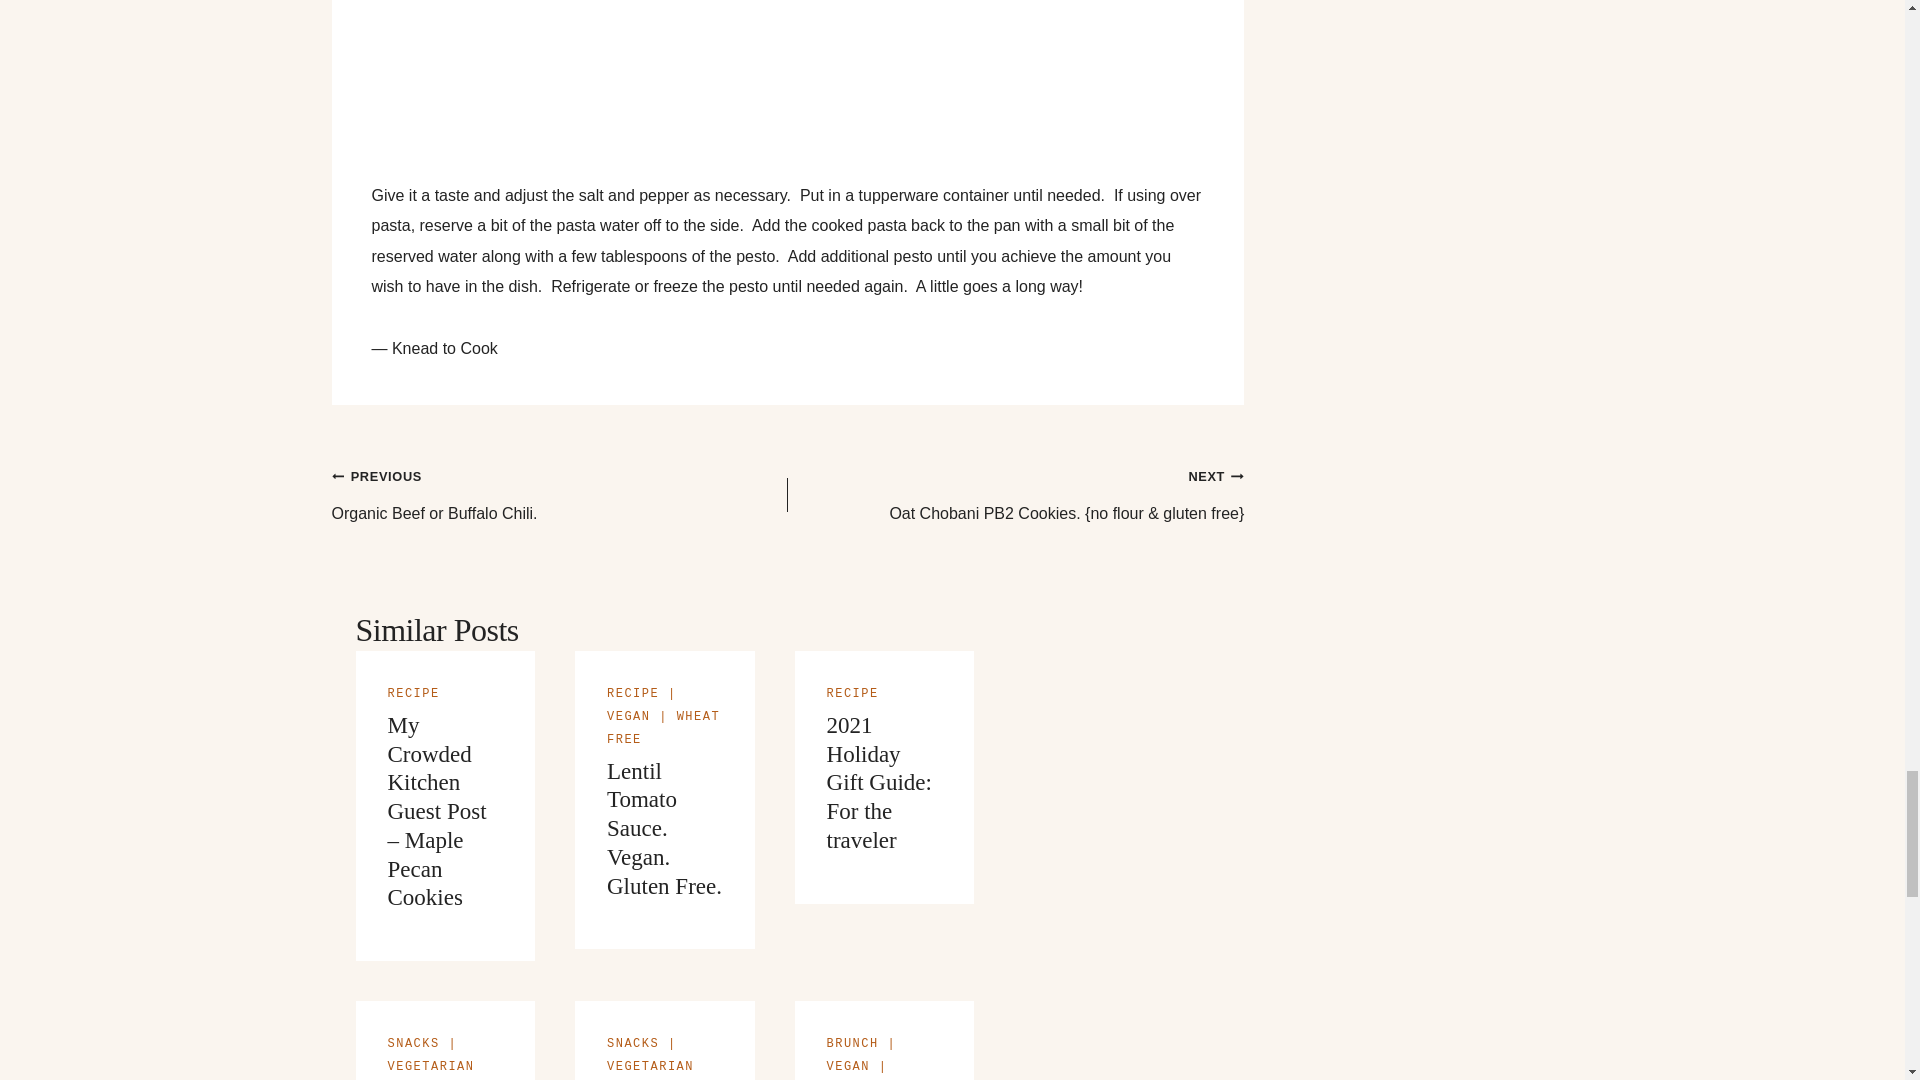 Image resolution: width=1920 pixels, height=1080 pixels. I want to click on RECIPE, so click(413, 1043).